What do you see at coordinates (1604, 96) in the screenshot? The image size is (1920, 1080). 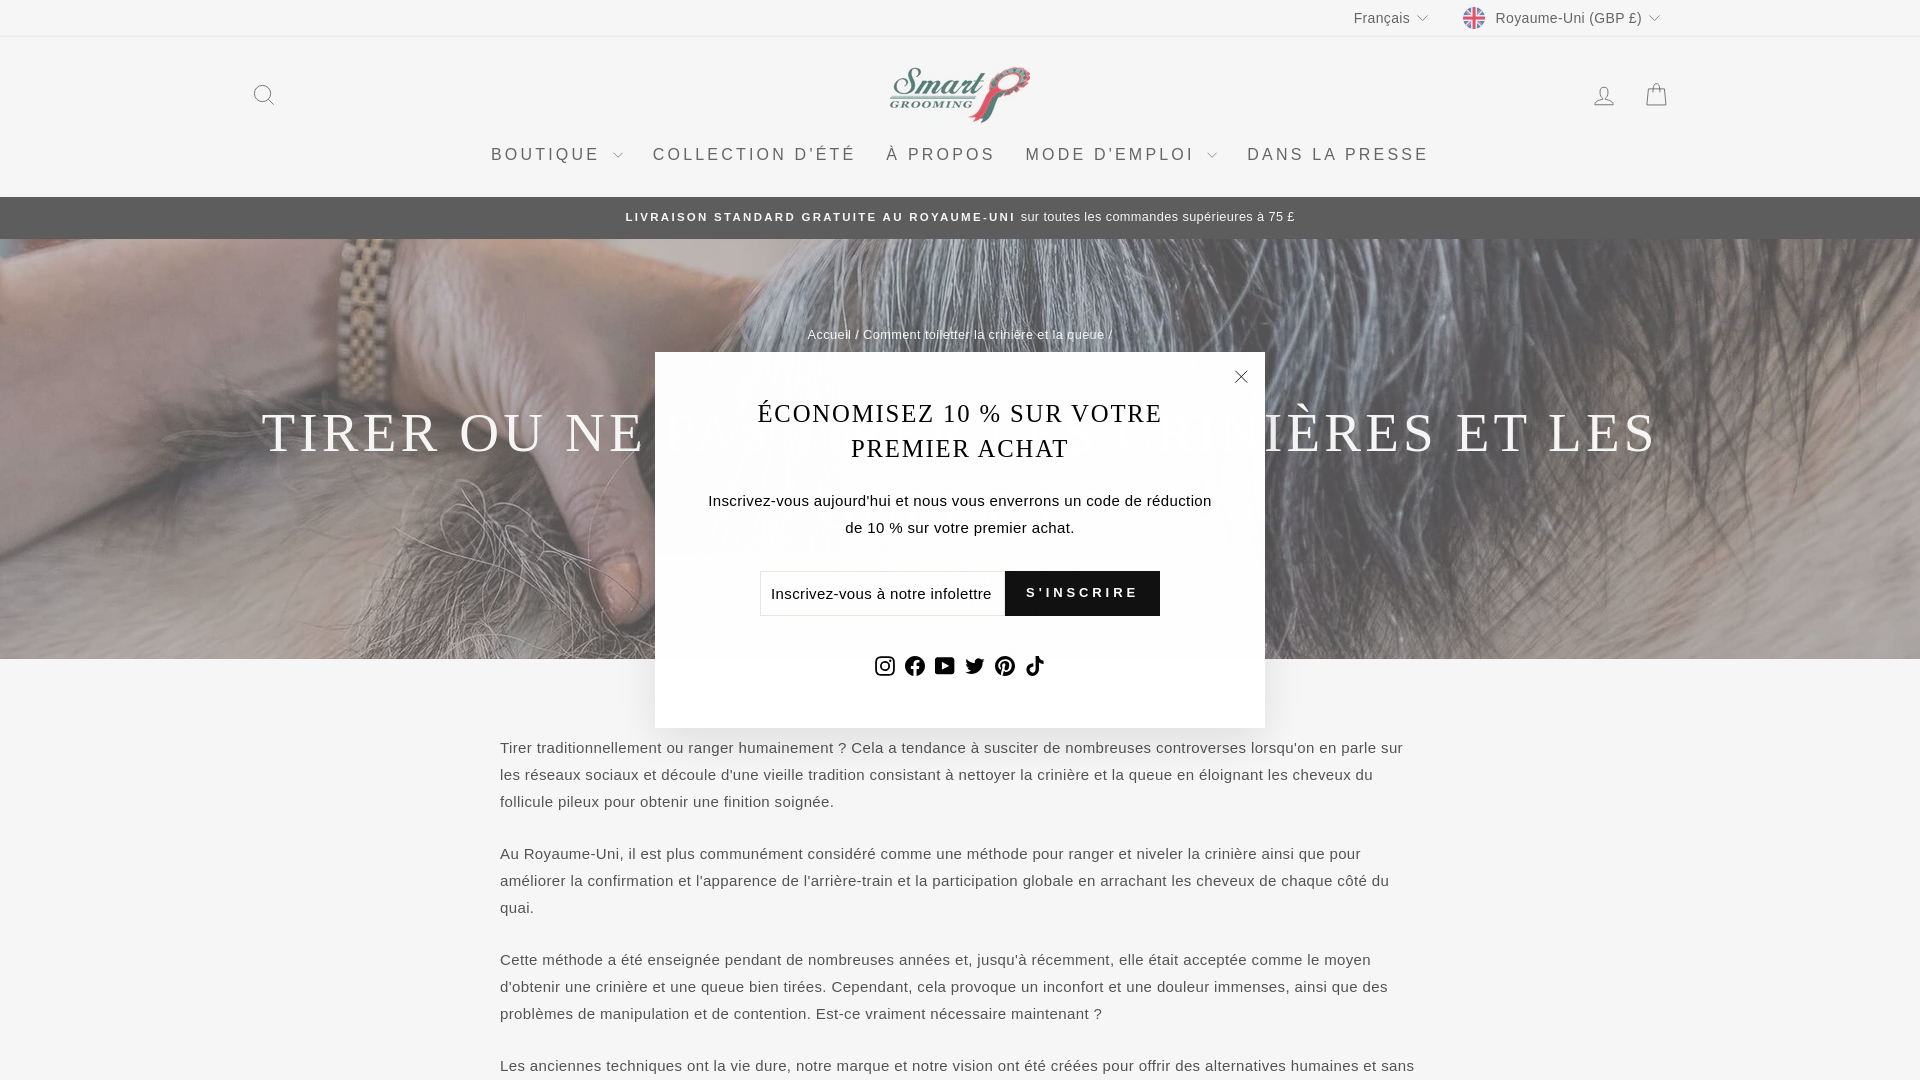 I see `ACCOUNT` at bounding box center [1604, 96].